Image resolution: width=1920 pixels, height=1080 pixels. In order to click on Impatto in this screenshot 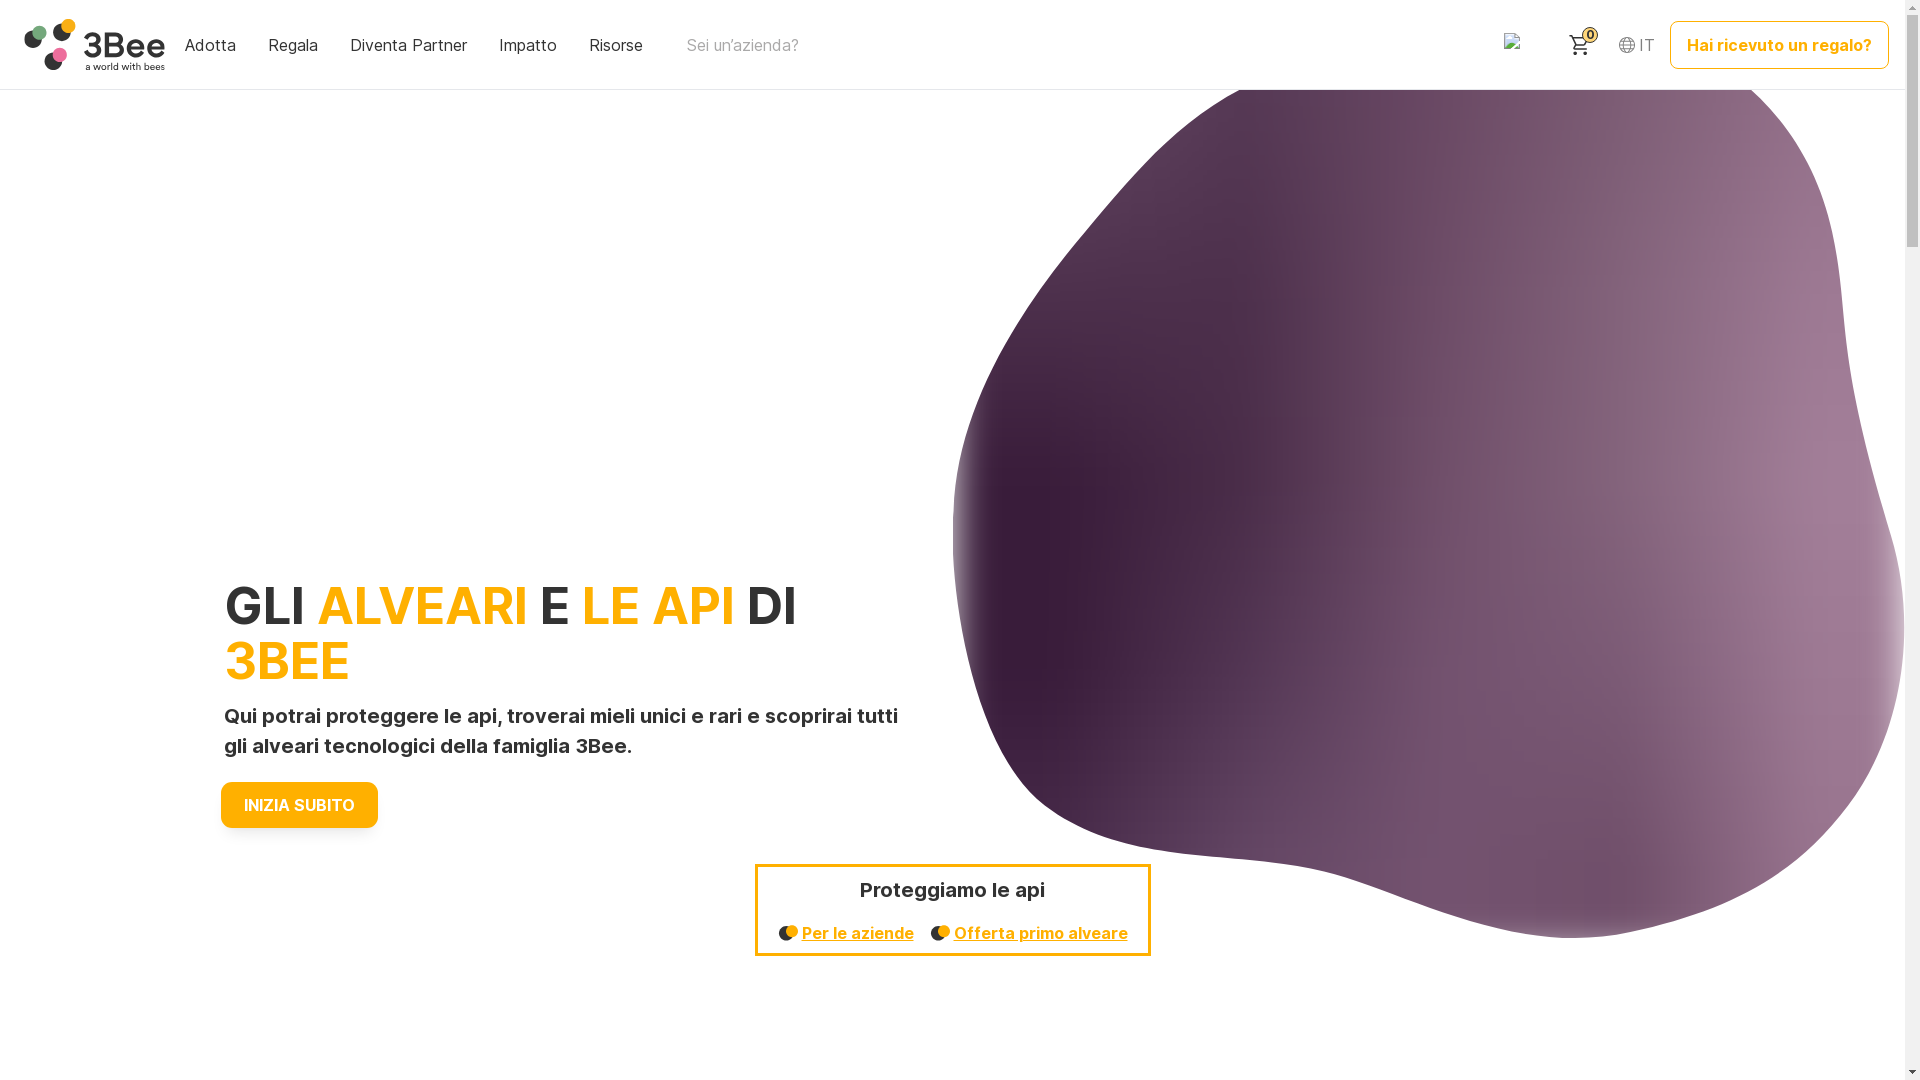, I will do `click(530, 44)`.